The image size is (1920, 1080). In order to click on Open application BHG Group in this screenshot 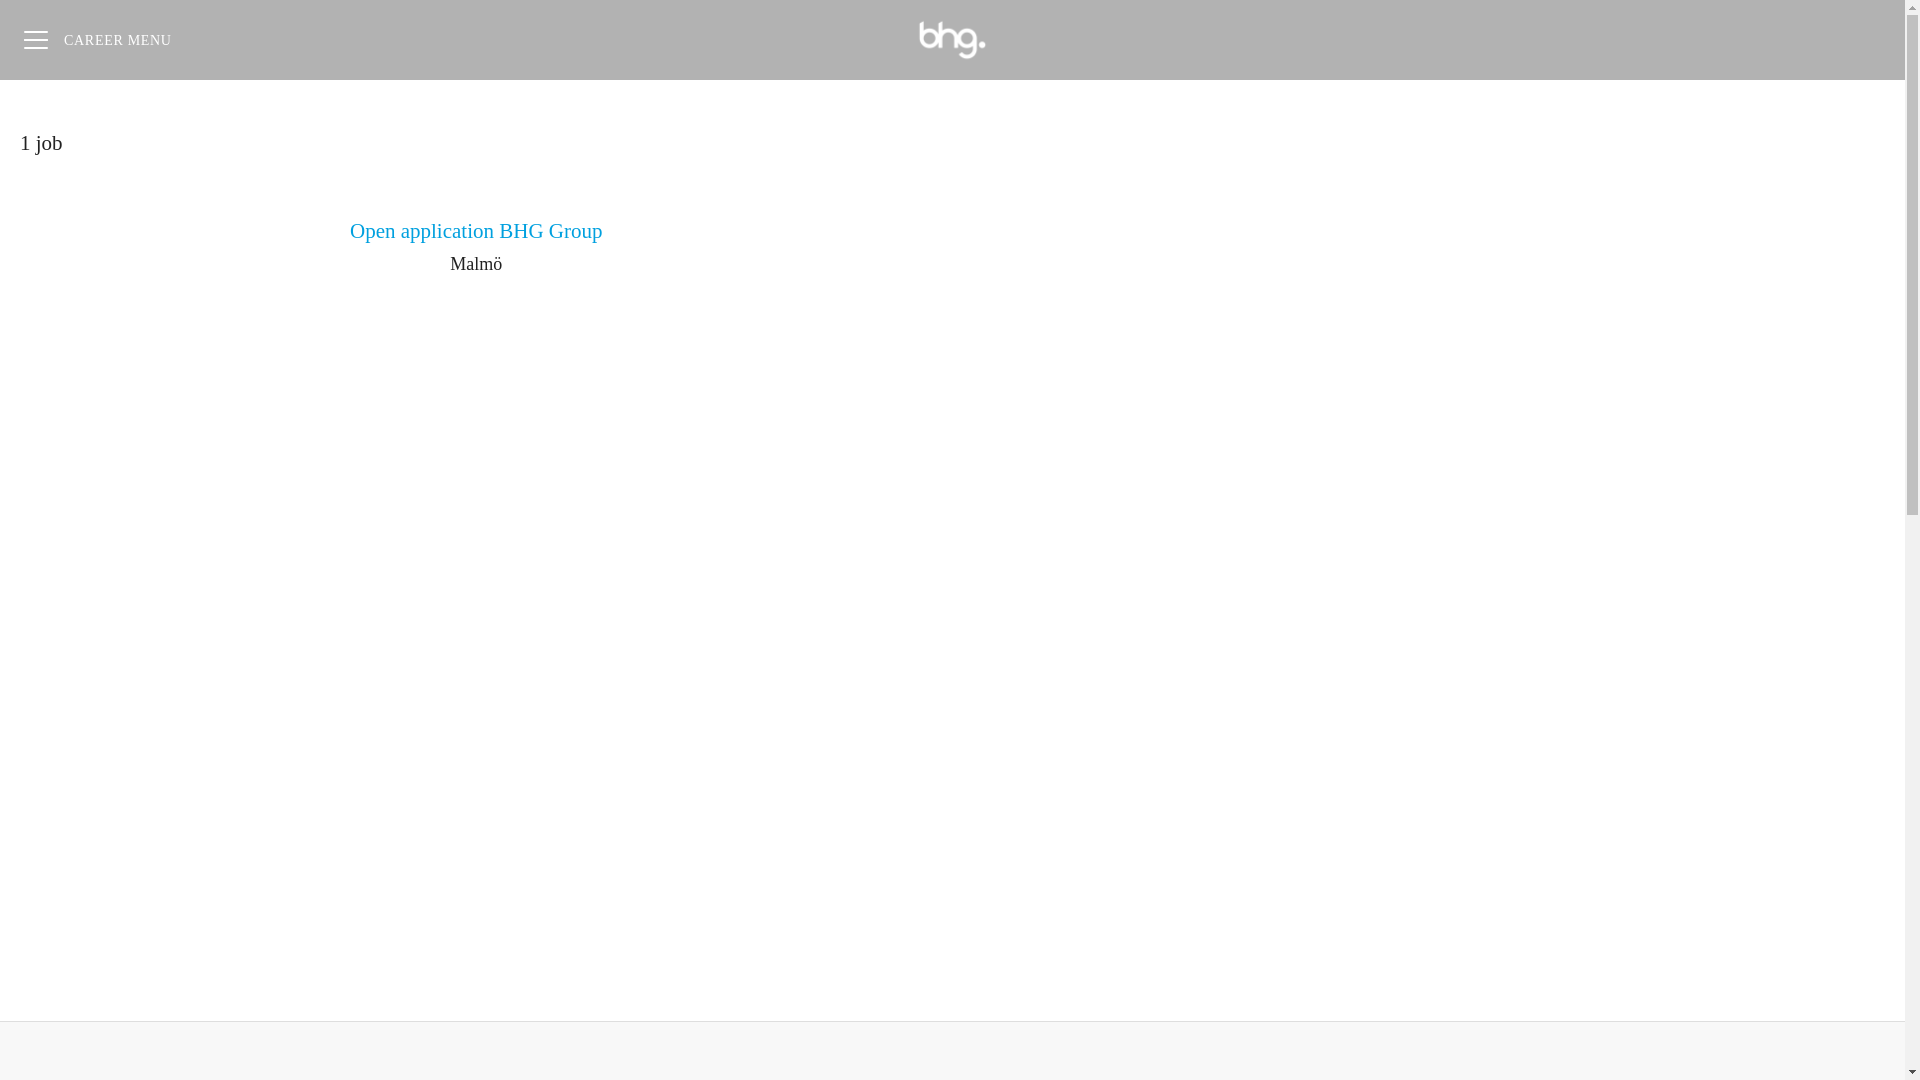, I will do `click(476, 232)`.